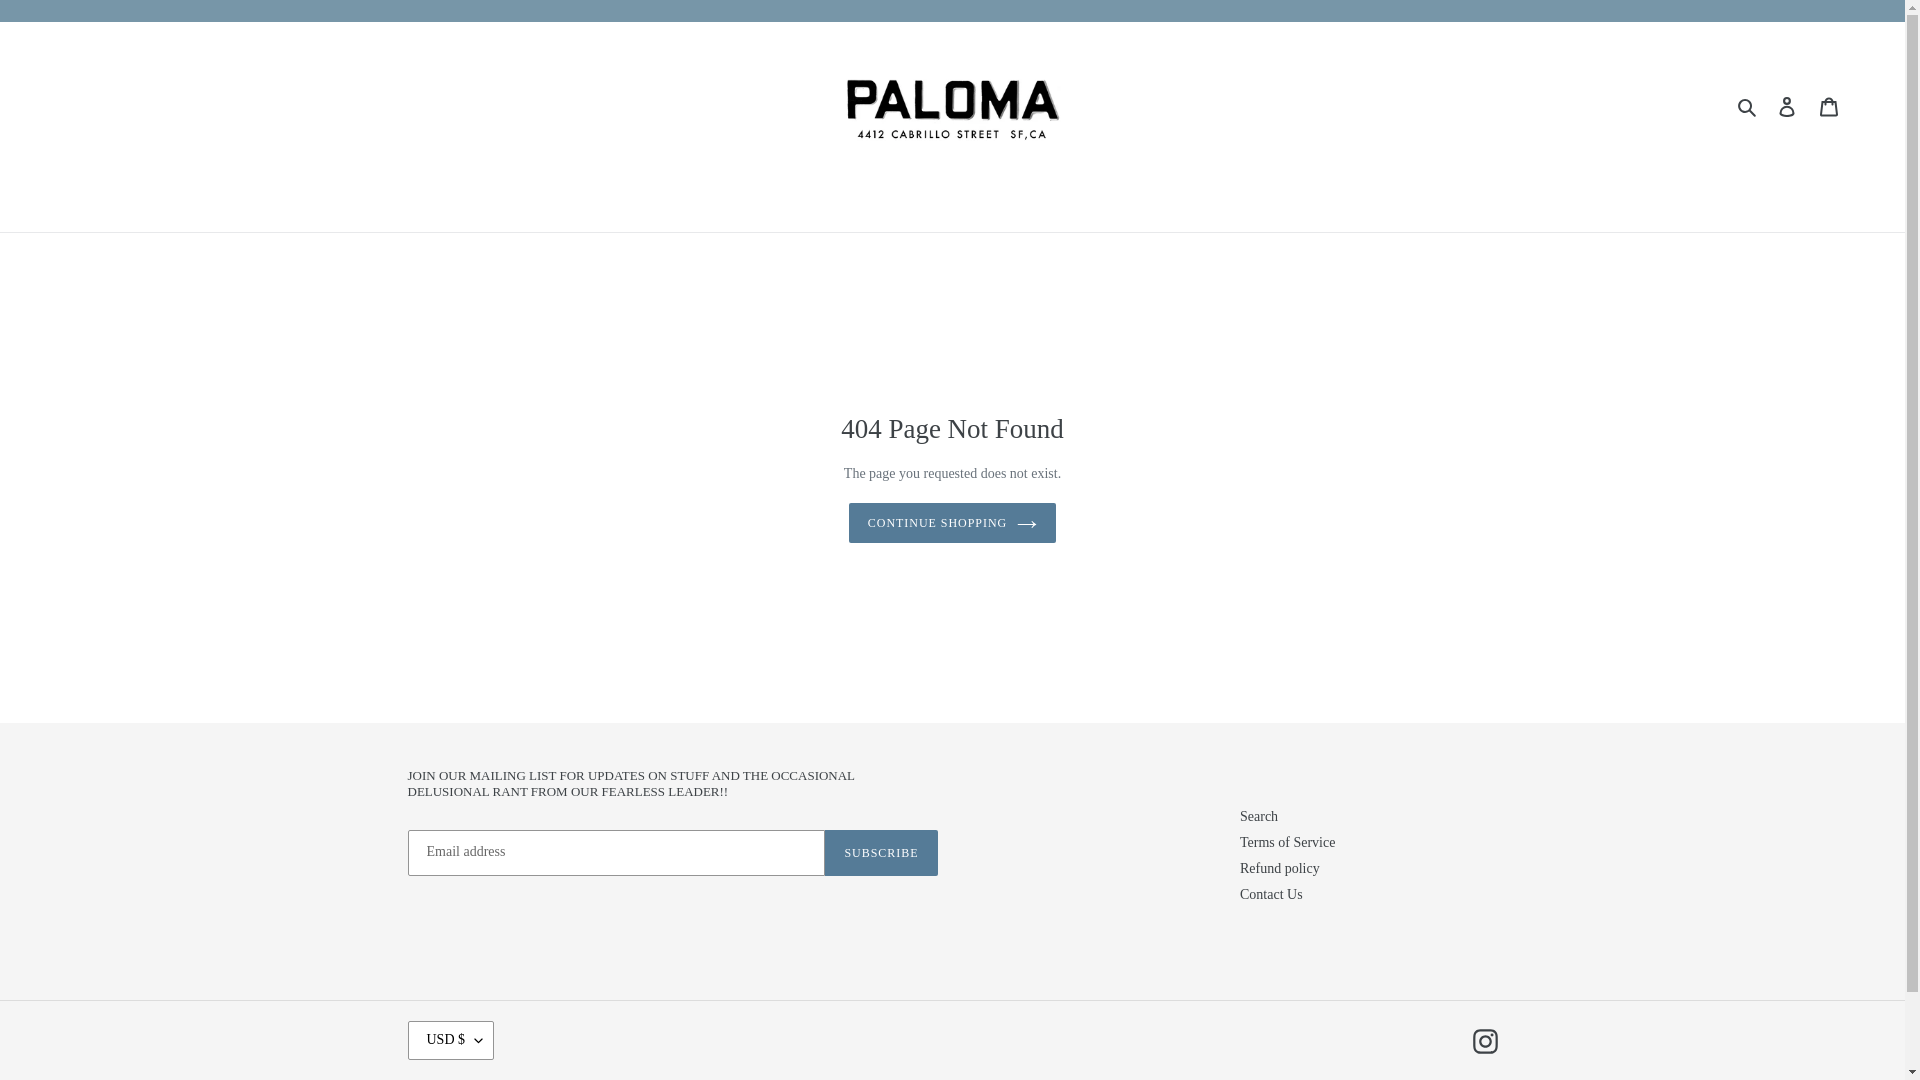  What do you see at coordinates (1829, 106) in the screenshot?
I see `Cart` at bounding box center [1829, 106].